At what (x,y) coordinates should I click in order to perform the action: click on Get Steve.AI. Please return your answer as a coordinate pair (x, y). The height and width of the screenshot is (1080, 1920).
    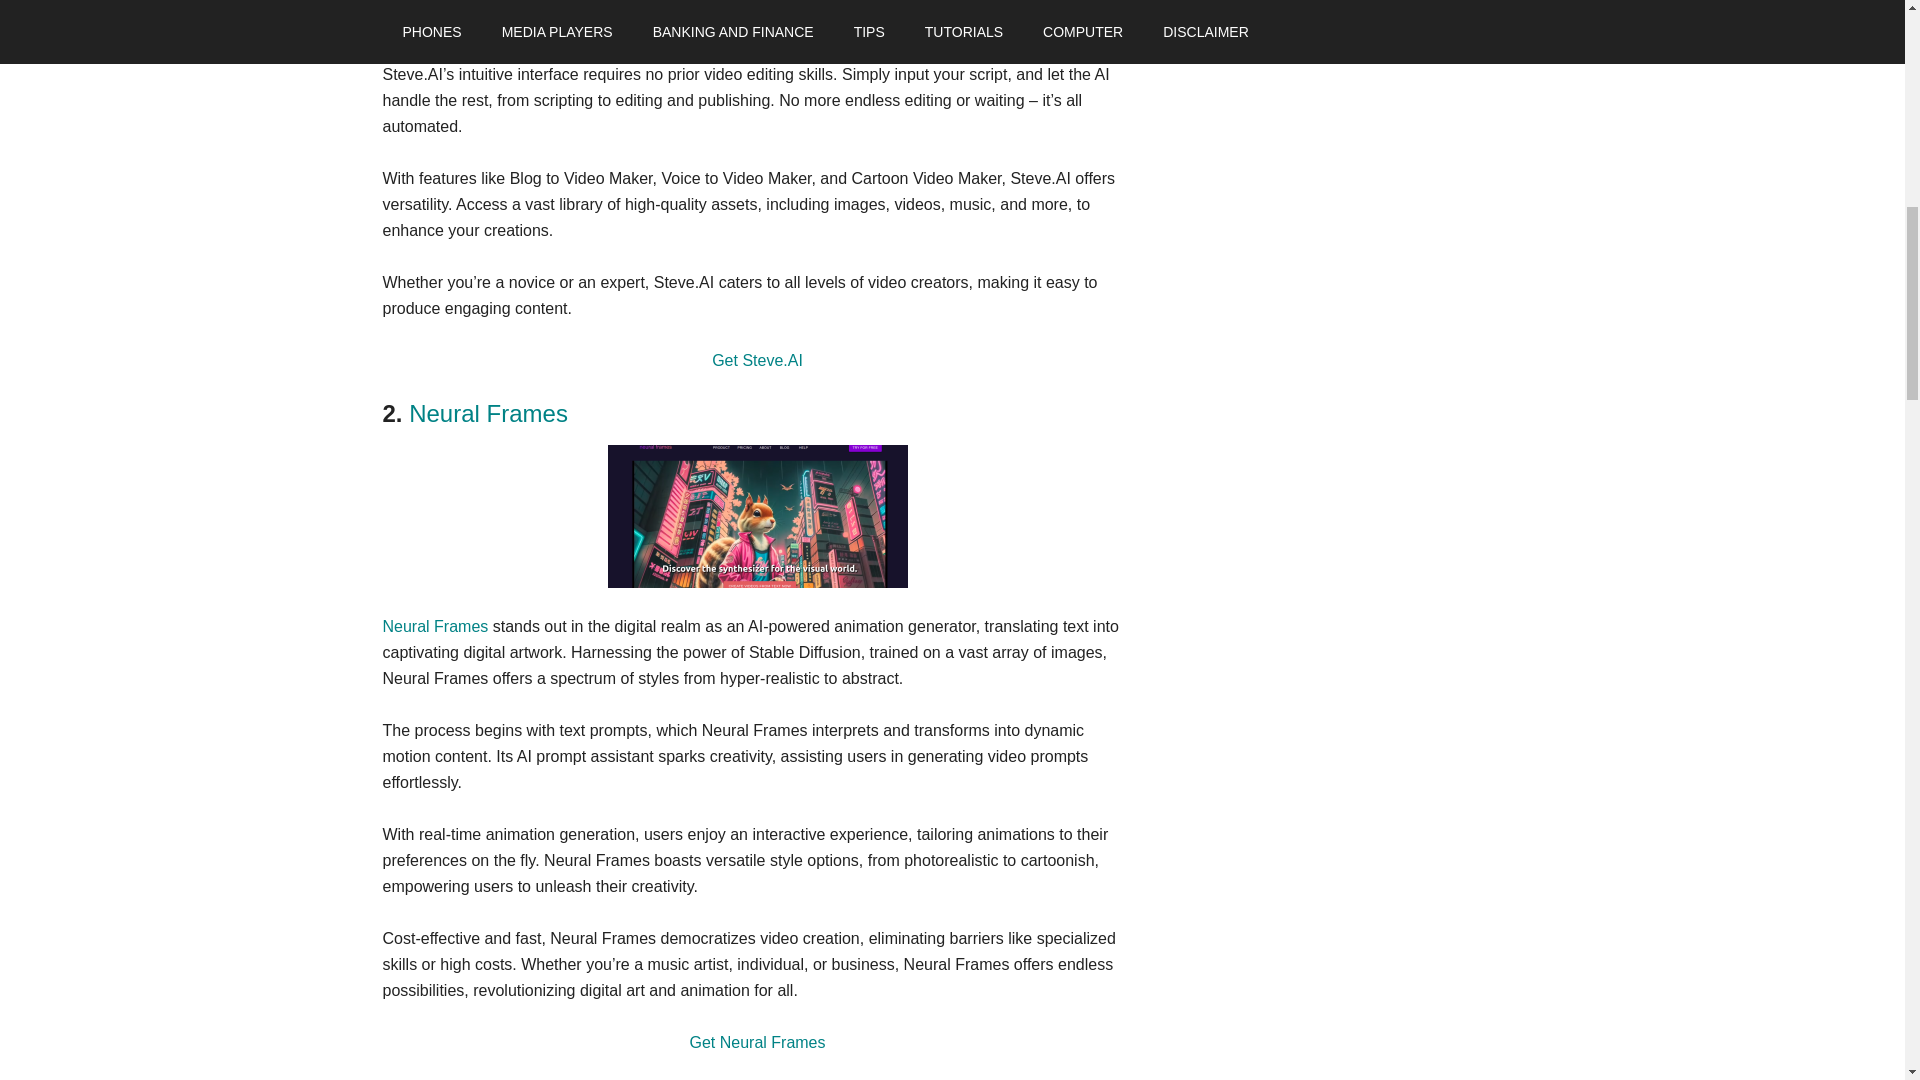
    Looking at the image, I should click on (757, 360).